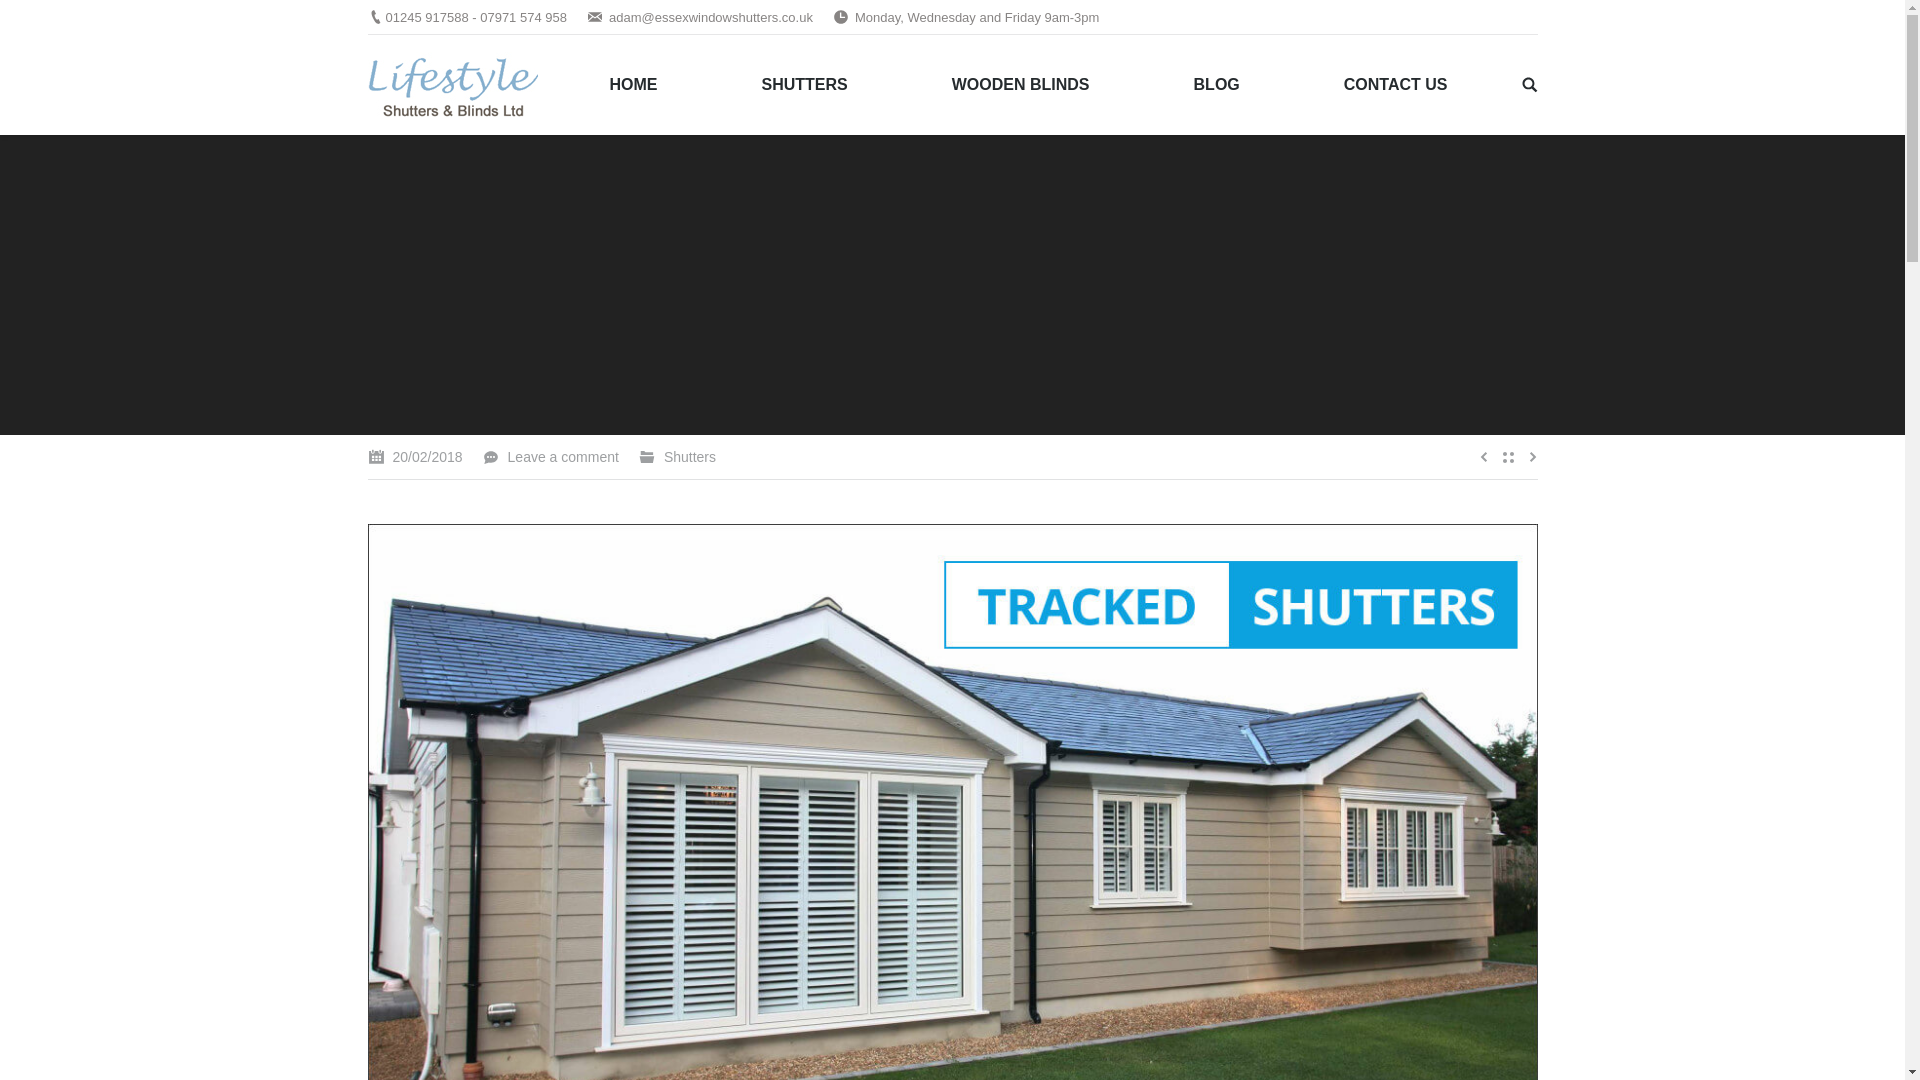 The height and width of the screenshot is (1080, 1920). Describe the element at coordinates (1396, 84) in the screenshot. I see `CONTACT US` at that location.